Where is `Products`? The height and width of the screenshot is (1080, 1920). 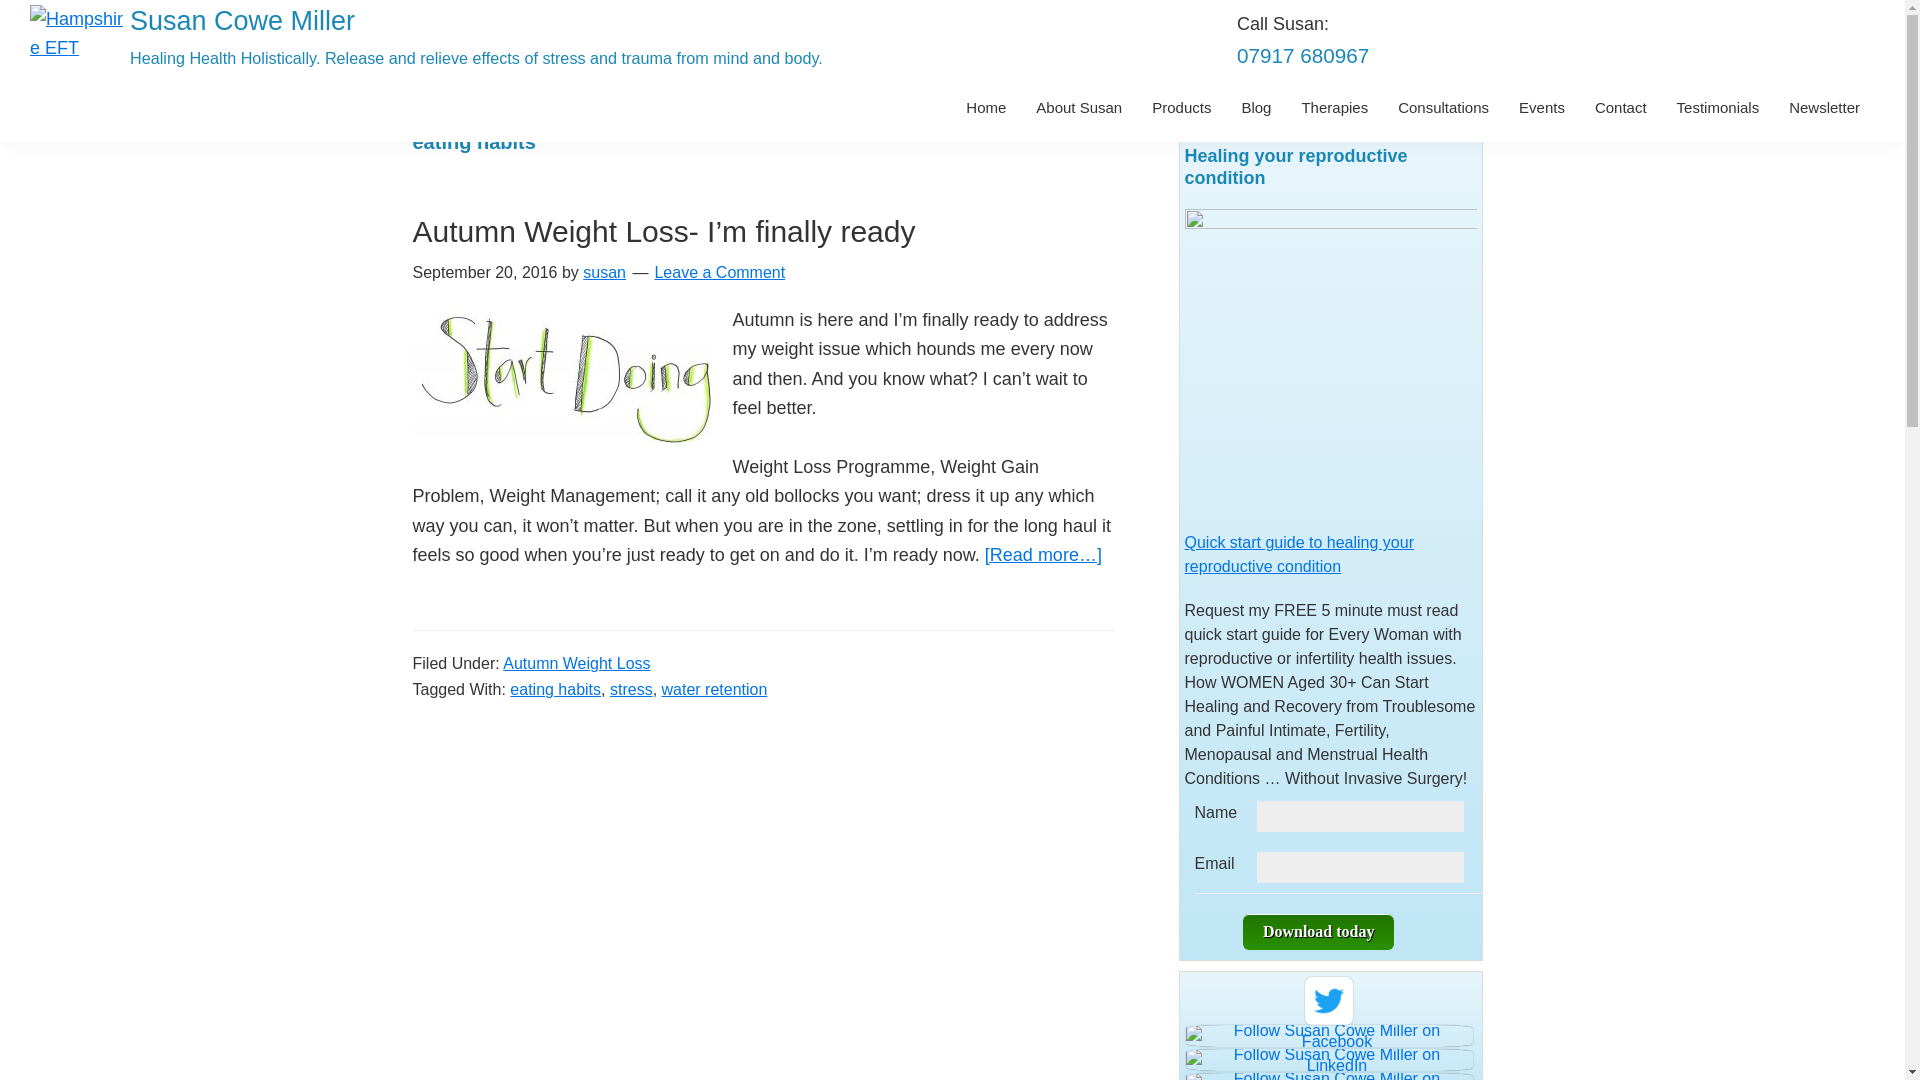
Products is located at coordinates (1181, 107).